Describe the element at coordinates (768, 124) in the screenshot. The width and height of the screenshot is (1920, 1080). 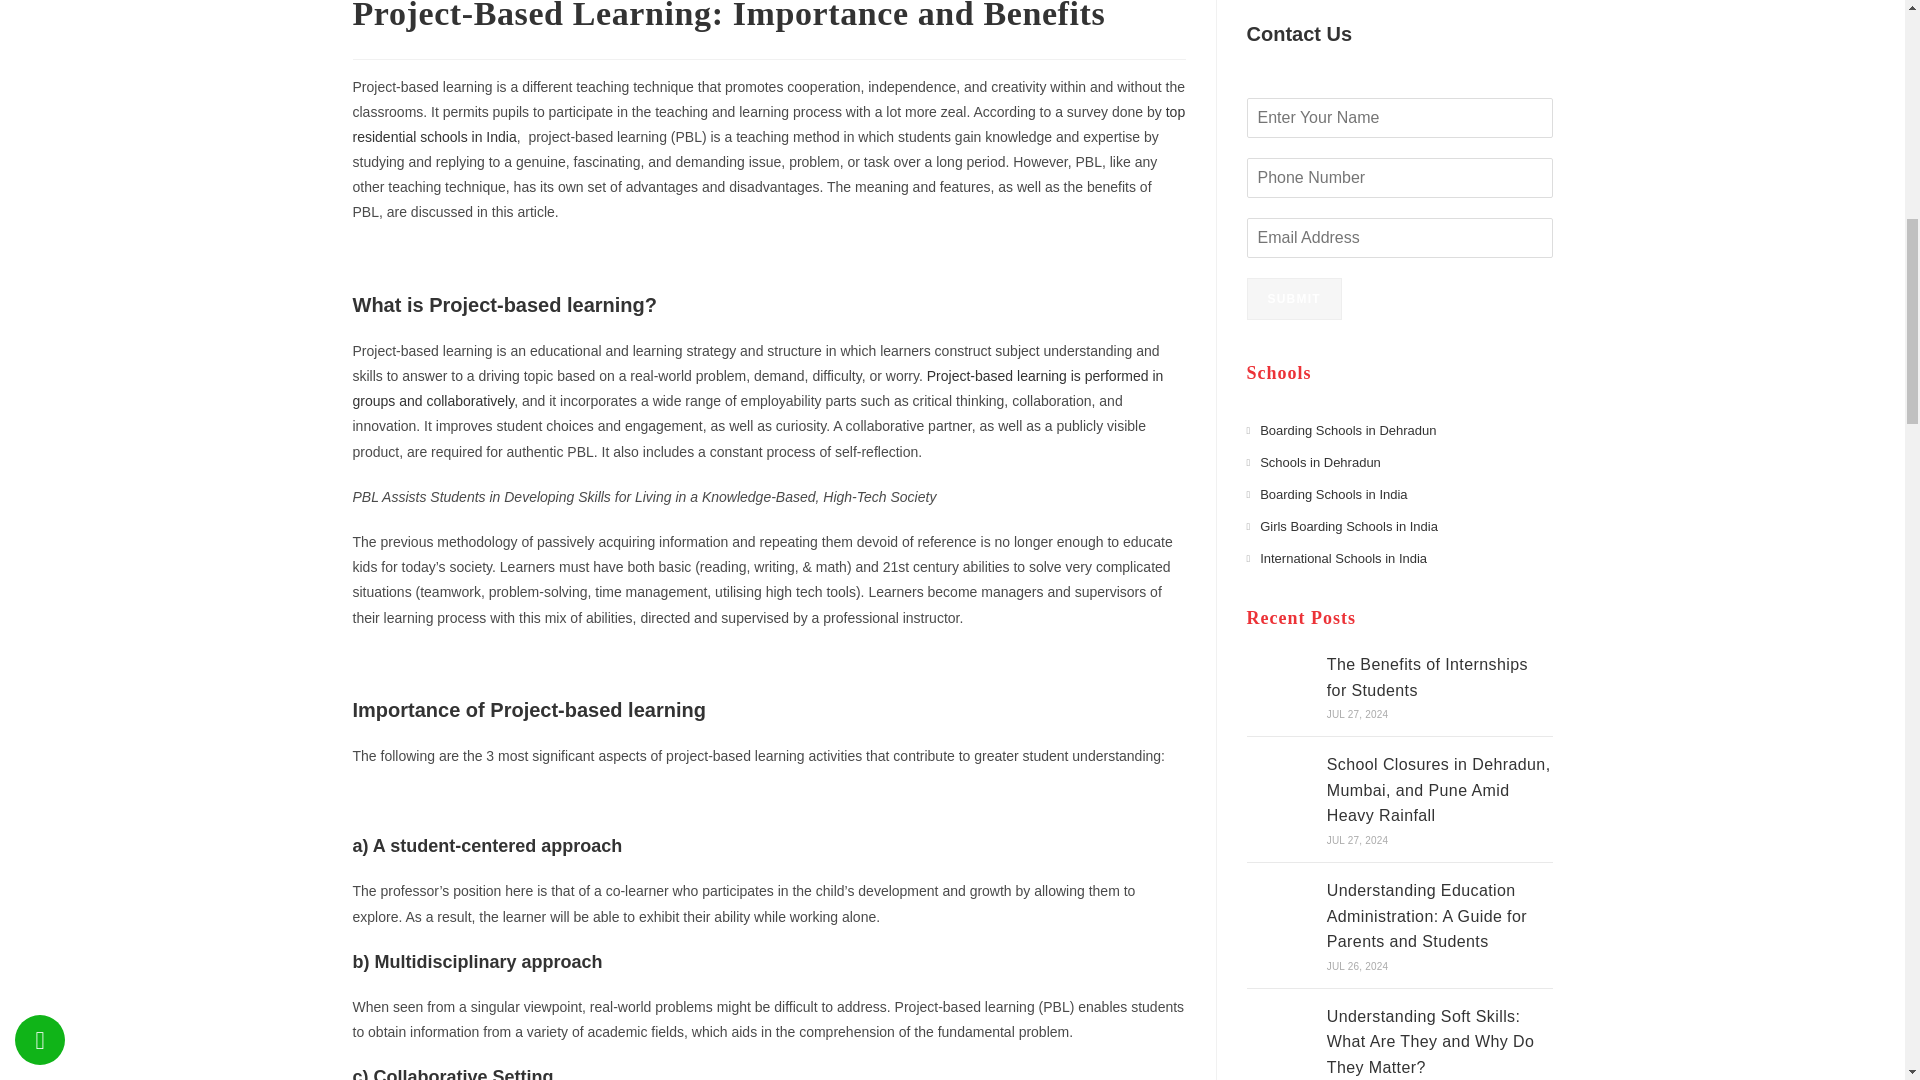
I see `top residential schools in India` at that location.